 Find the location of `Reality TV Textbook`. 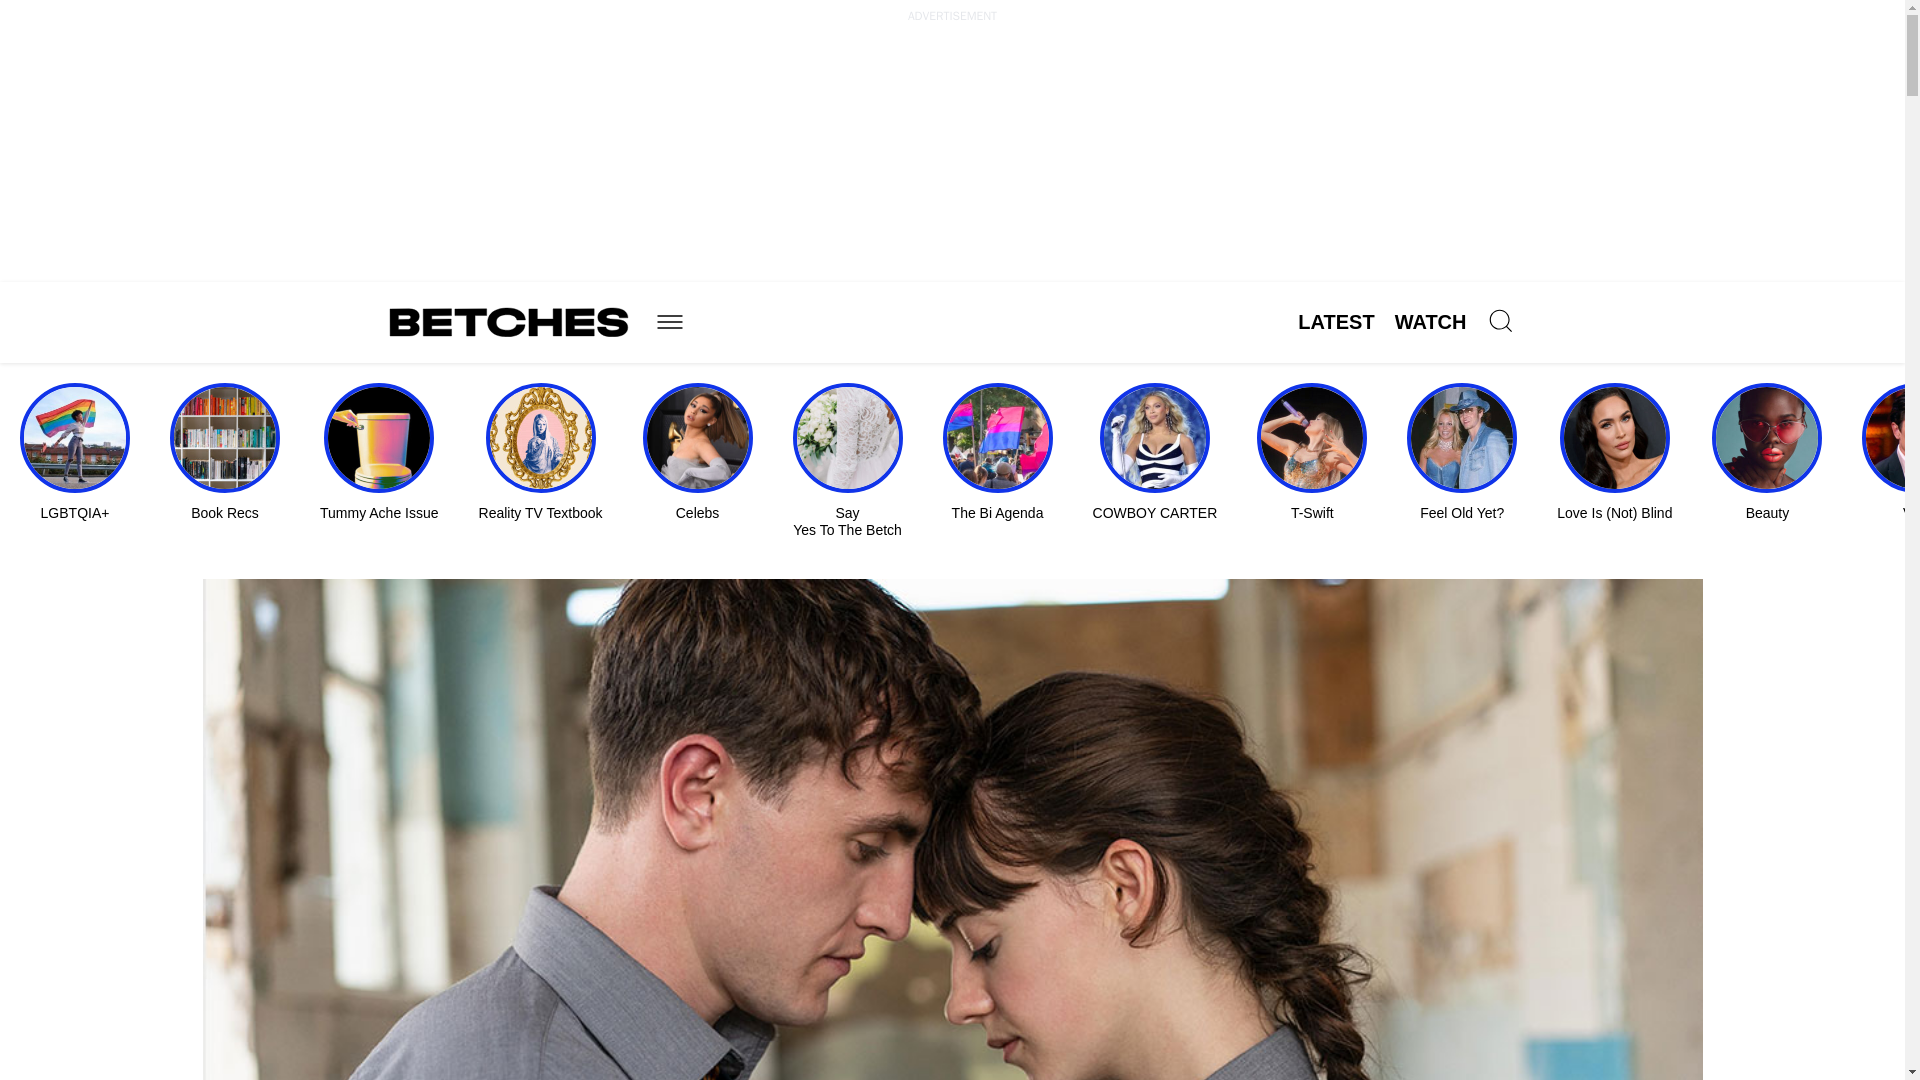

Reality TV Textbook is located at coordinates (540, 452).